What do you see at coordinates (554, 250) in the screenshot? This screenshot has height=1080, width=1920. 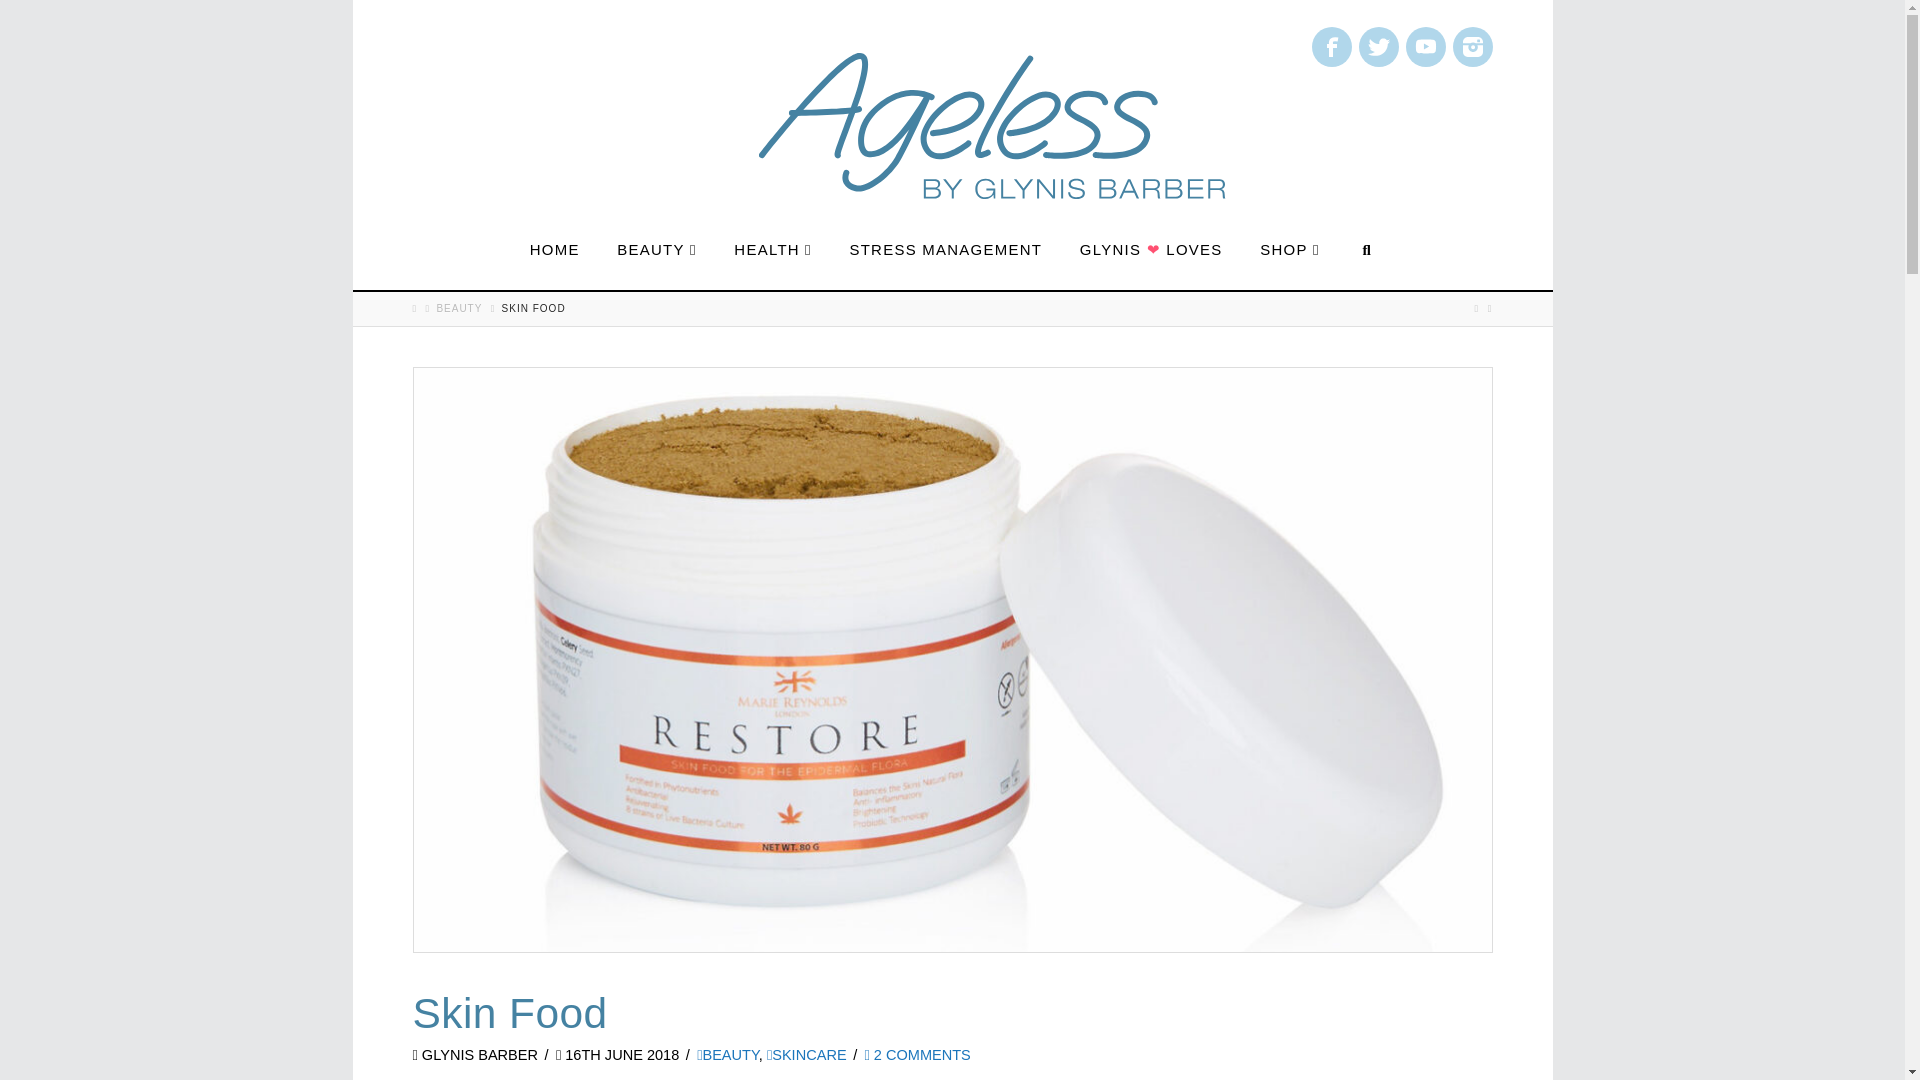 I see `HOME` at bounding box center [554, 250].